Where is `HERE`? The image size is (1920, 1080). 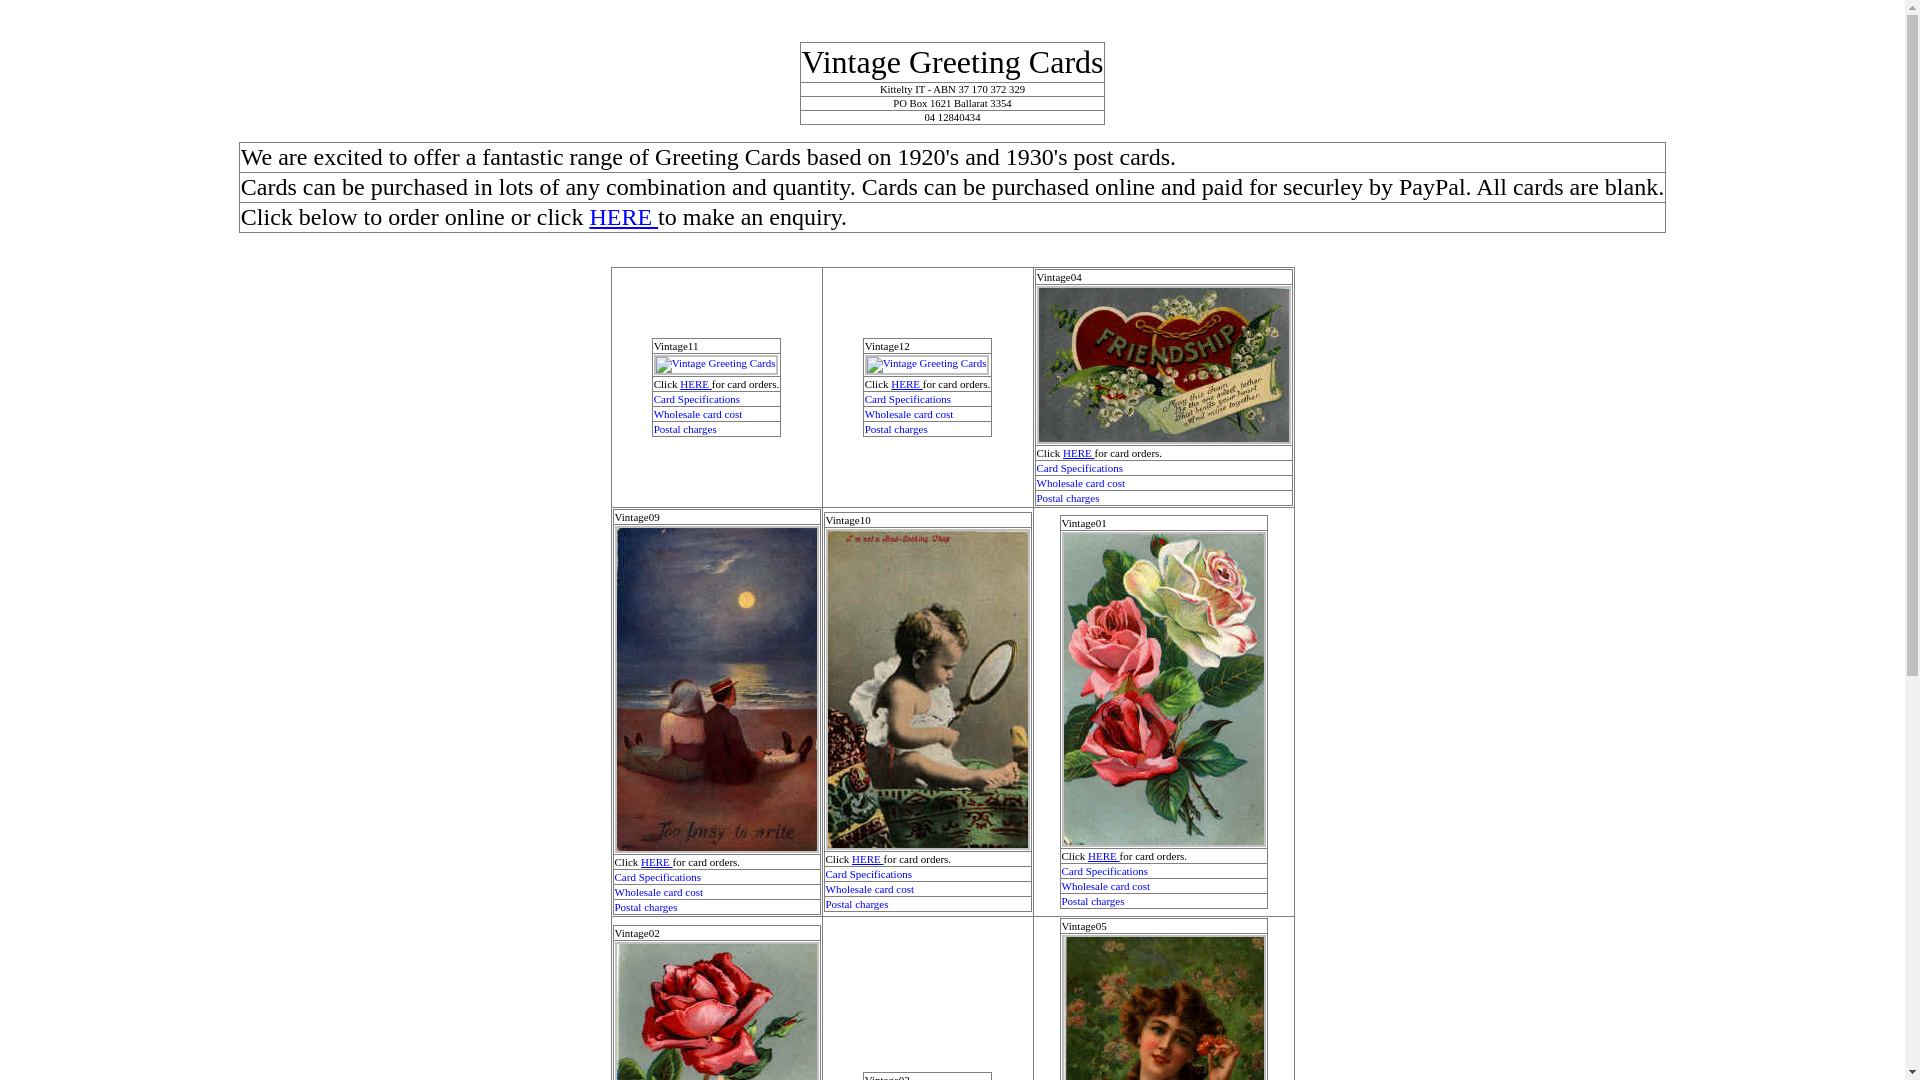 HERE is located at coordinates (1078, 452).